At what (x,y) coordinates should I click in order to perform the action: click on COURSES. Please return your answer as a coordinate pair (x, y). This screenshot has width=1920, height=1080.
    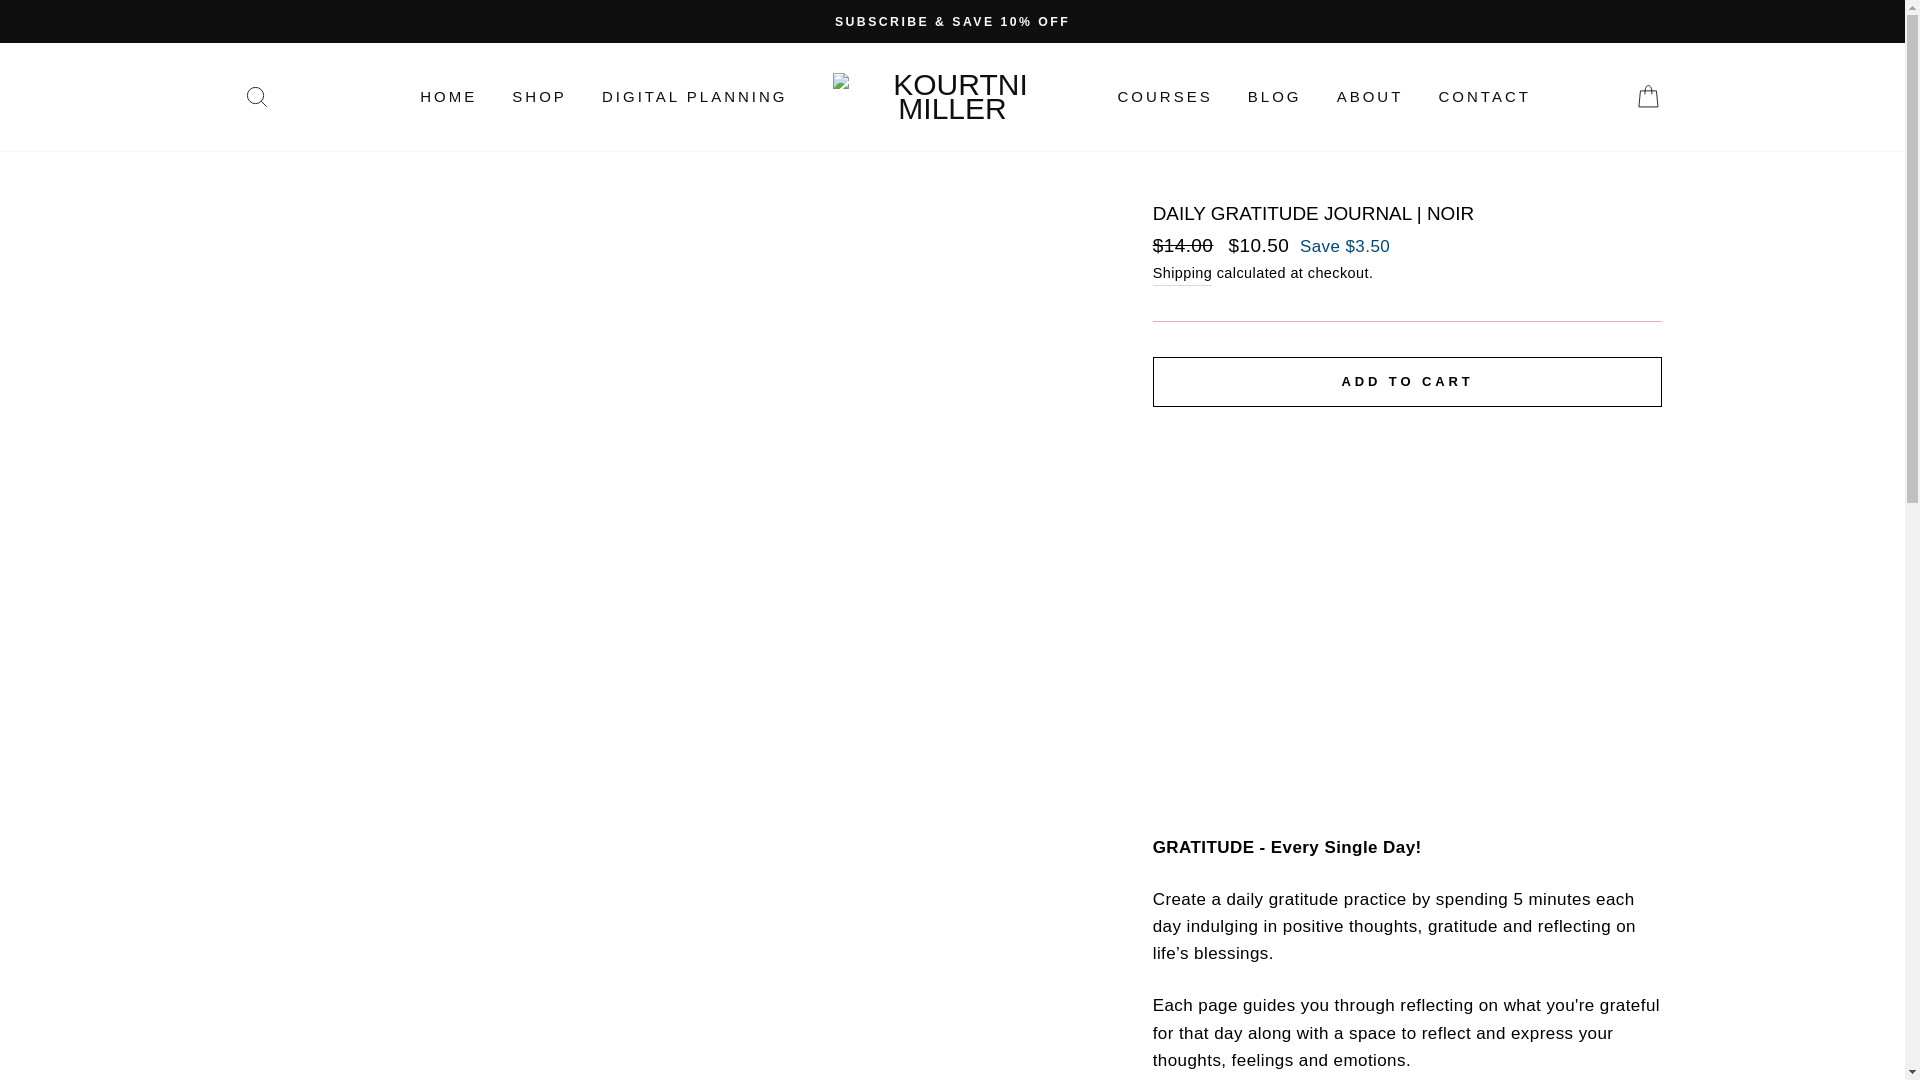
    Looking at the image, I should click on (1164, 96).